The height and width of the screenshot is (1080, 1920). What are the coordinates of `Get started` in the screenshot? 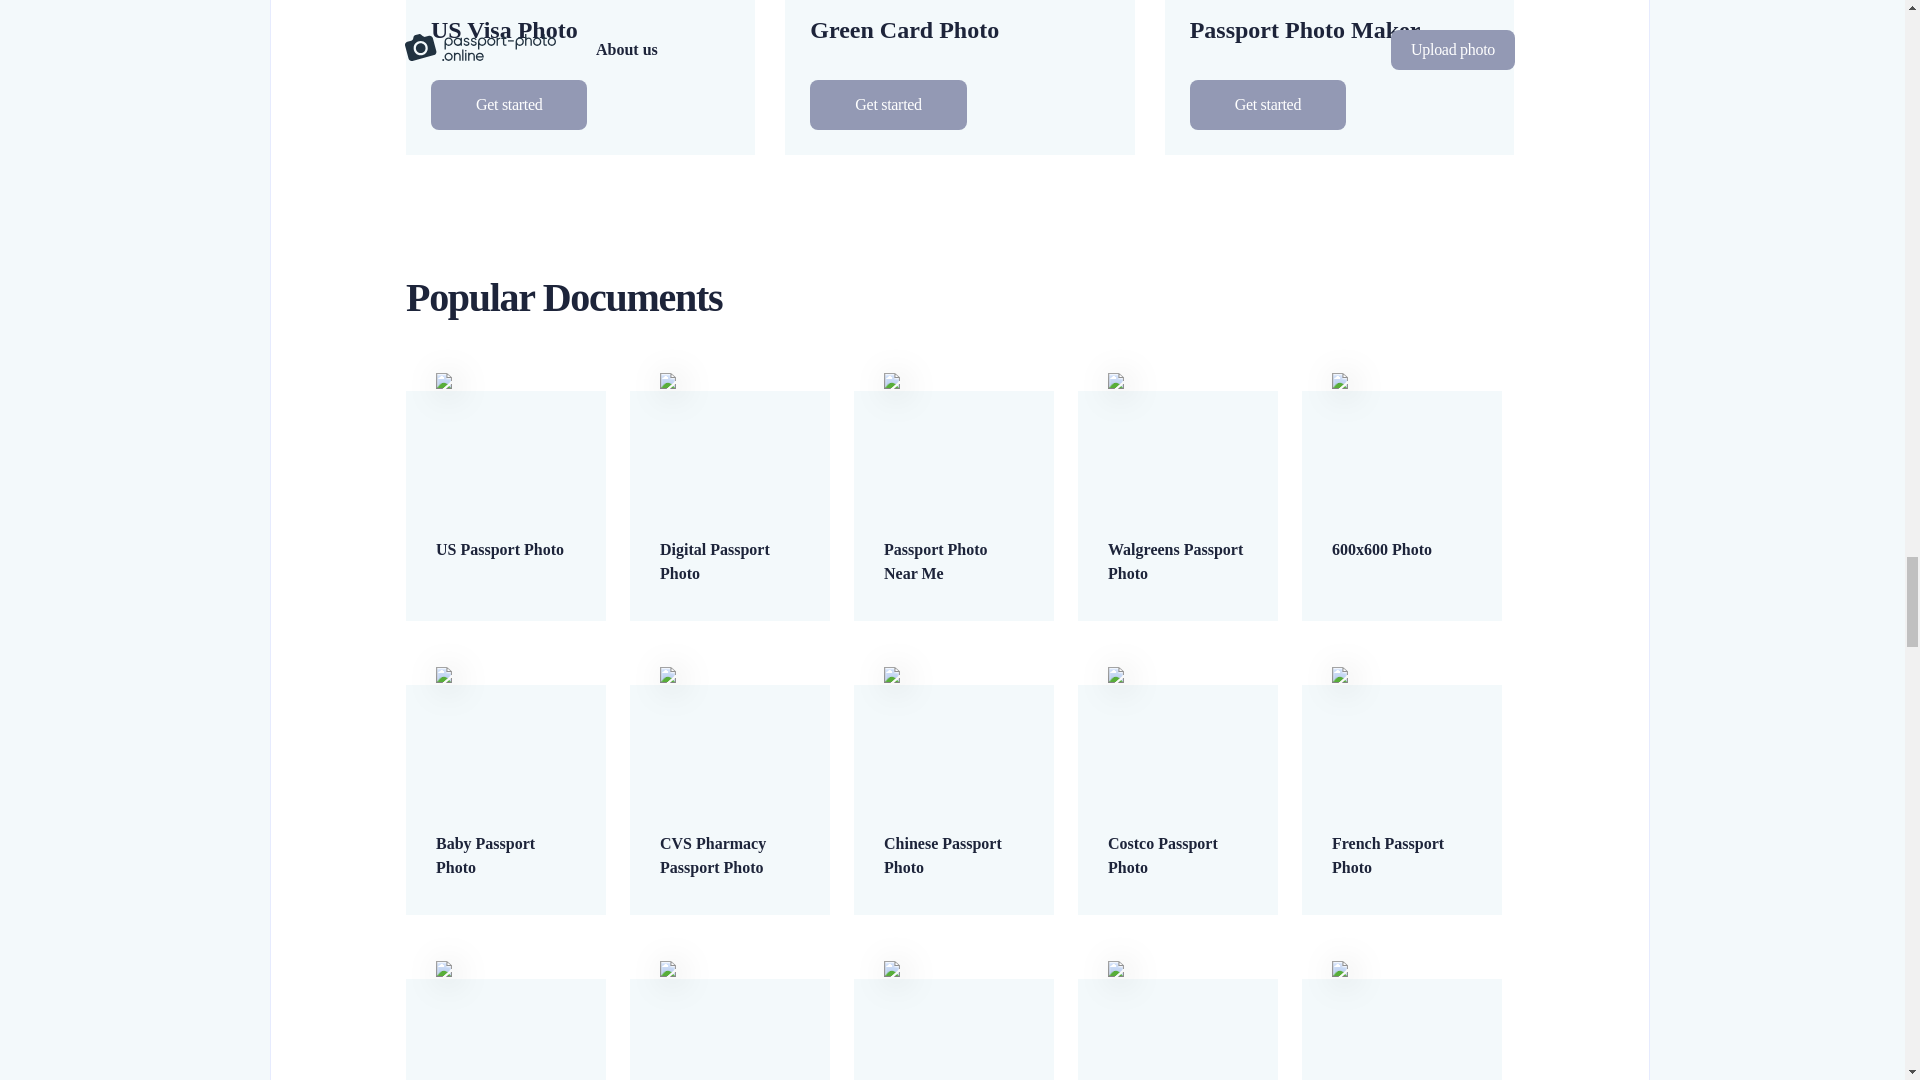 It's located at (1268, 104).